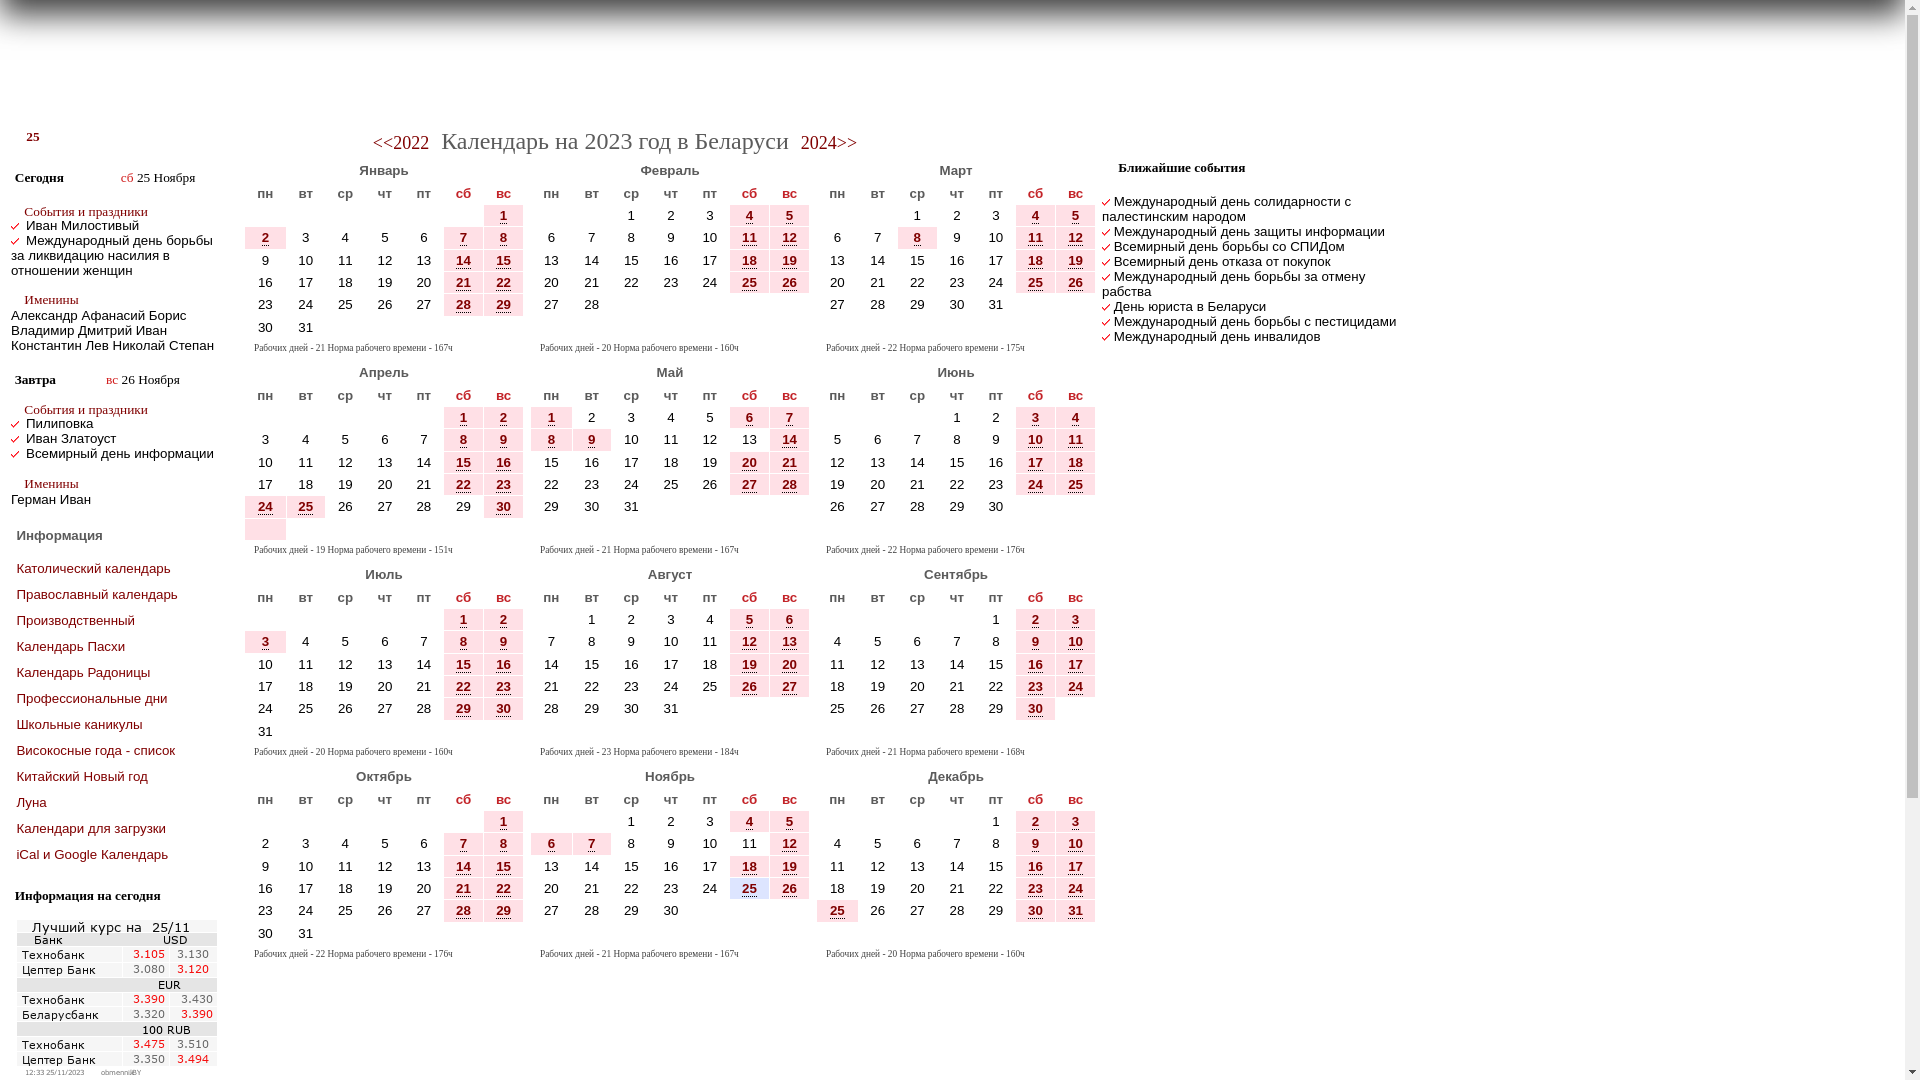 The height and width of the screenshot is (1080, 1920). I want to click on 6, so click(838, 238).